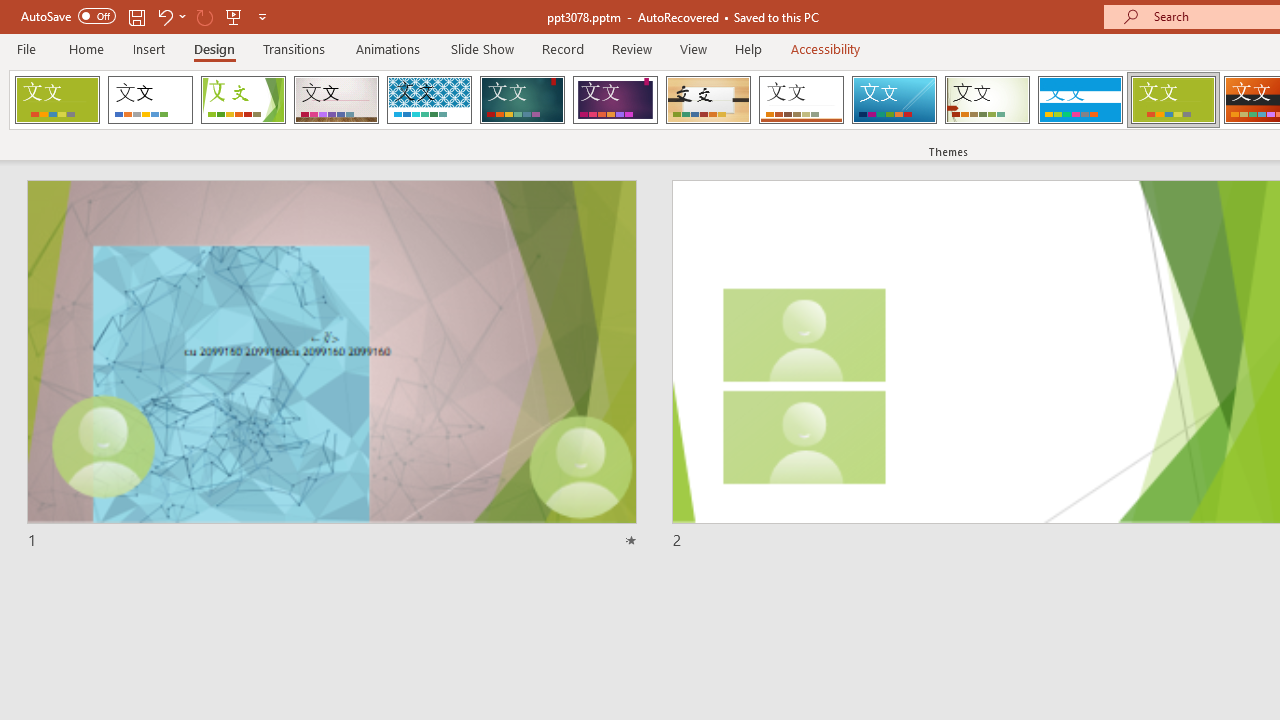  Describe the element at coordinates (244, 100) in the screenshot. I see `Facet` at that location.